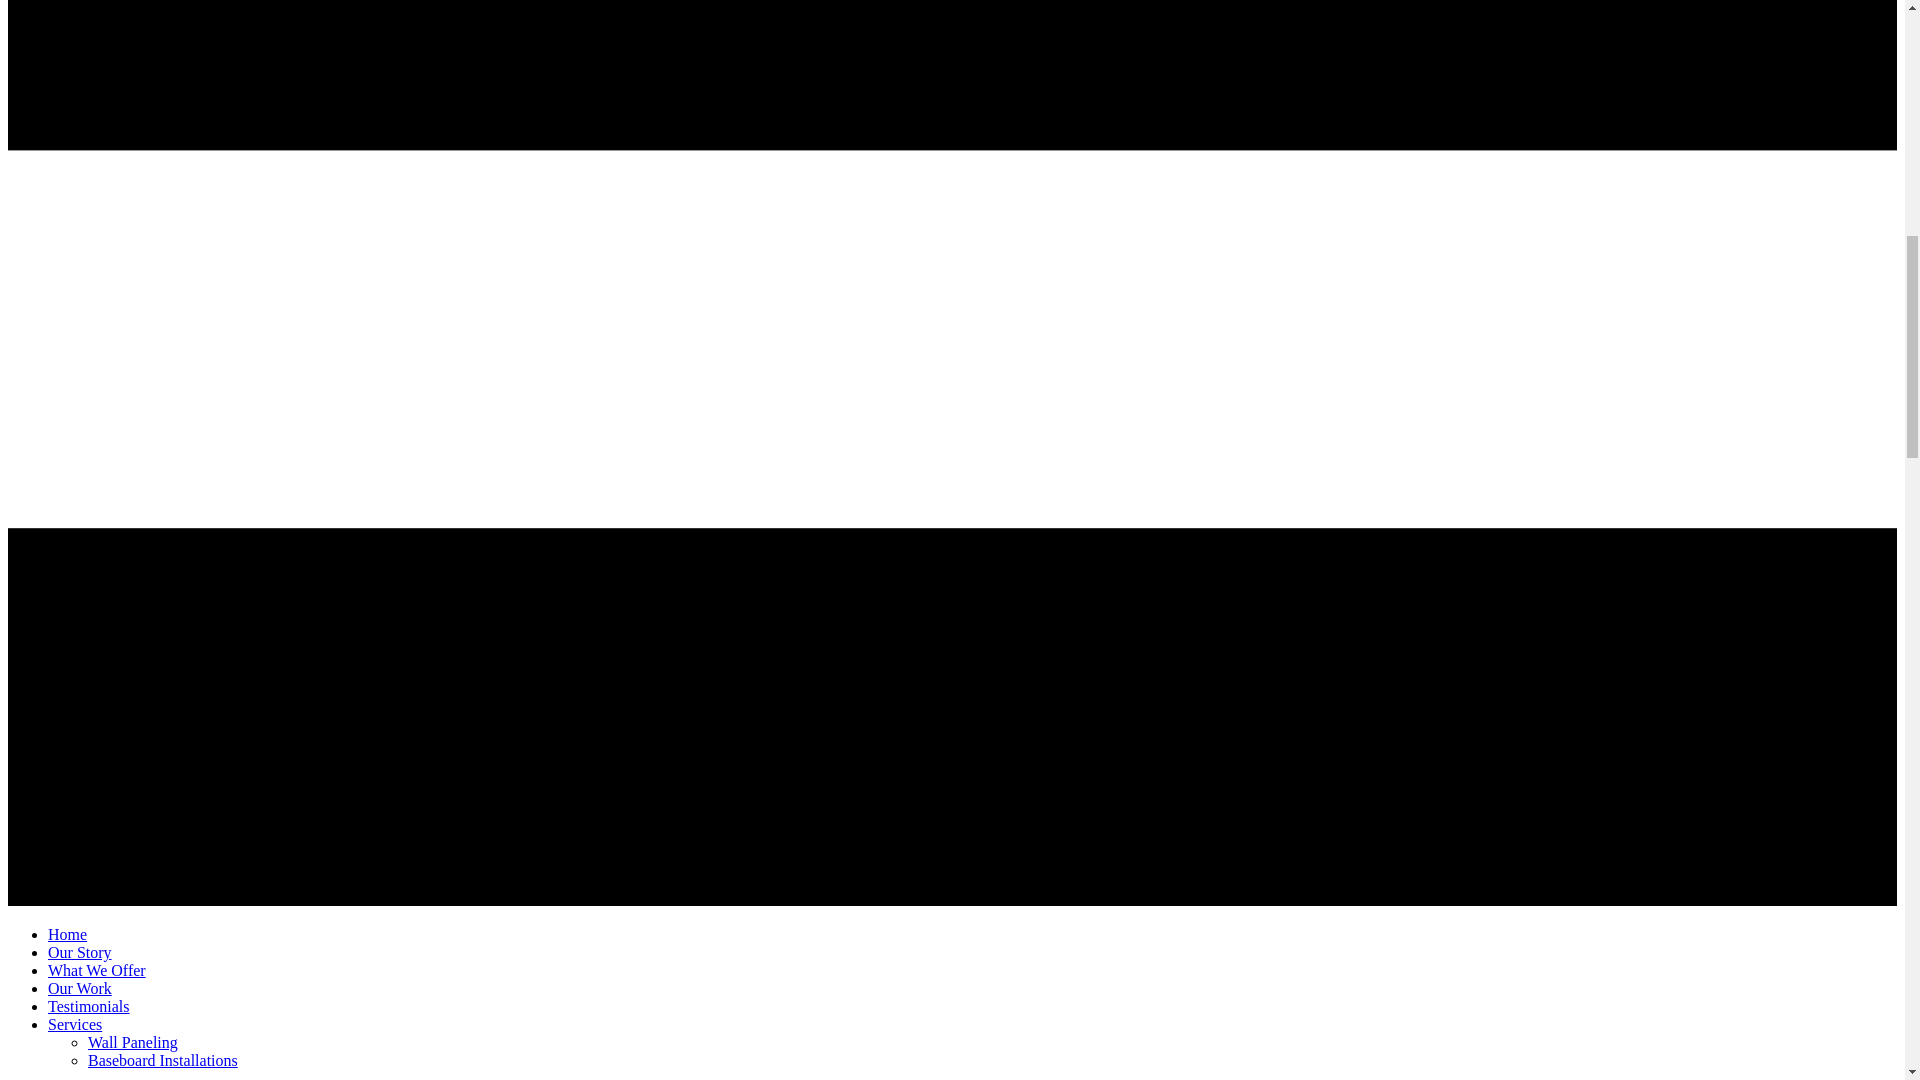  What do you see at coordinates (133, 1042) in the screenshot?
I see `Wall Paneling` at bounding box center [133, 1042].